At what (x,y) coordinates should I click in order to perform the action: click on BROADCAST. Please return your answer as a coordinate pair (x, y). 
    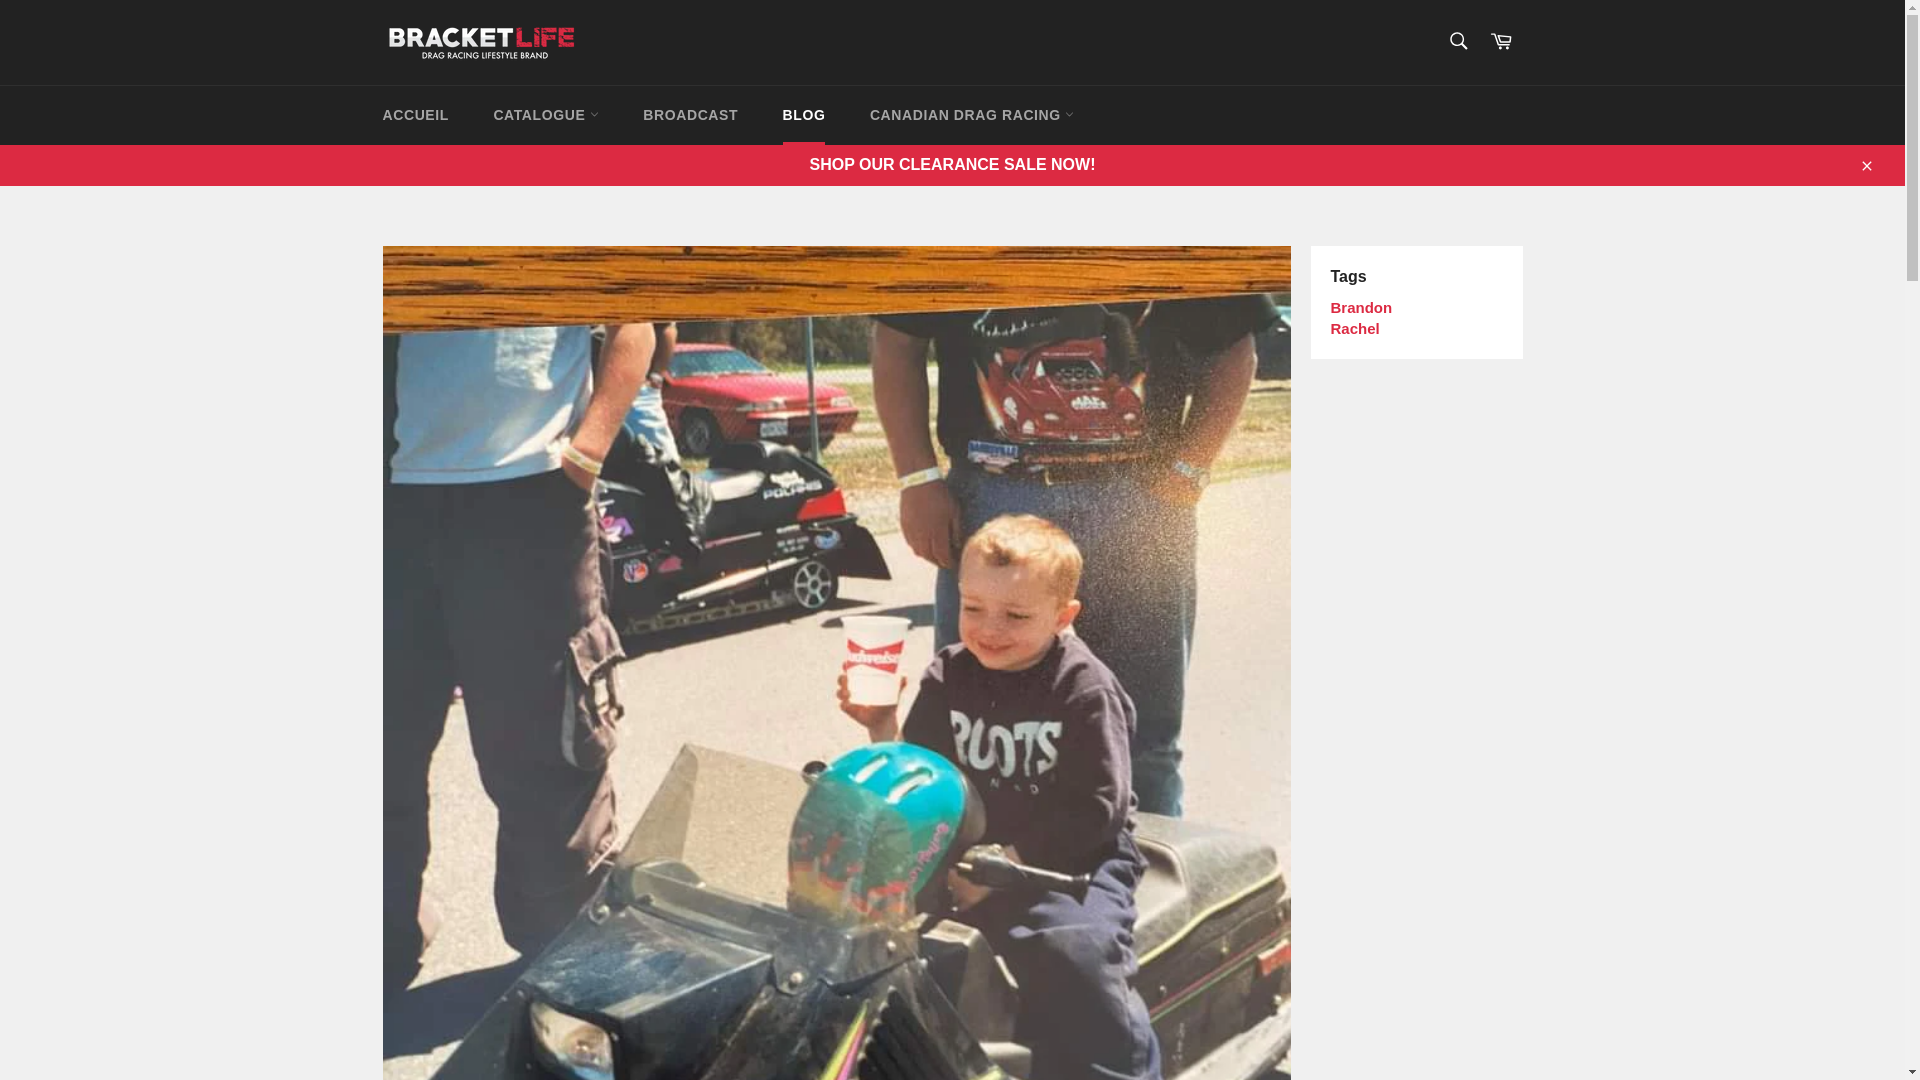
    Looking at the image, I should click on (690, 115).